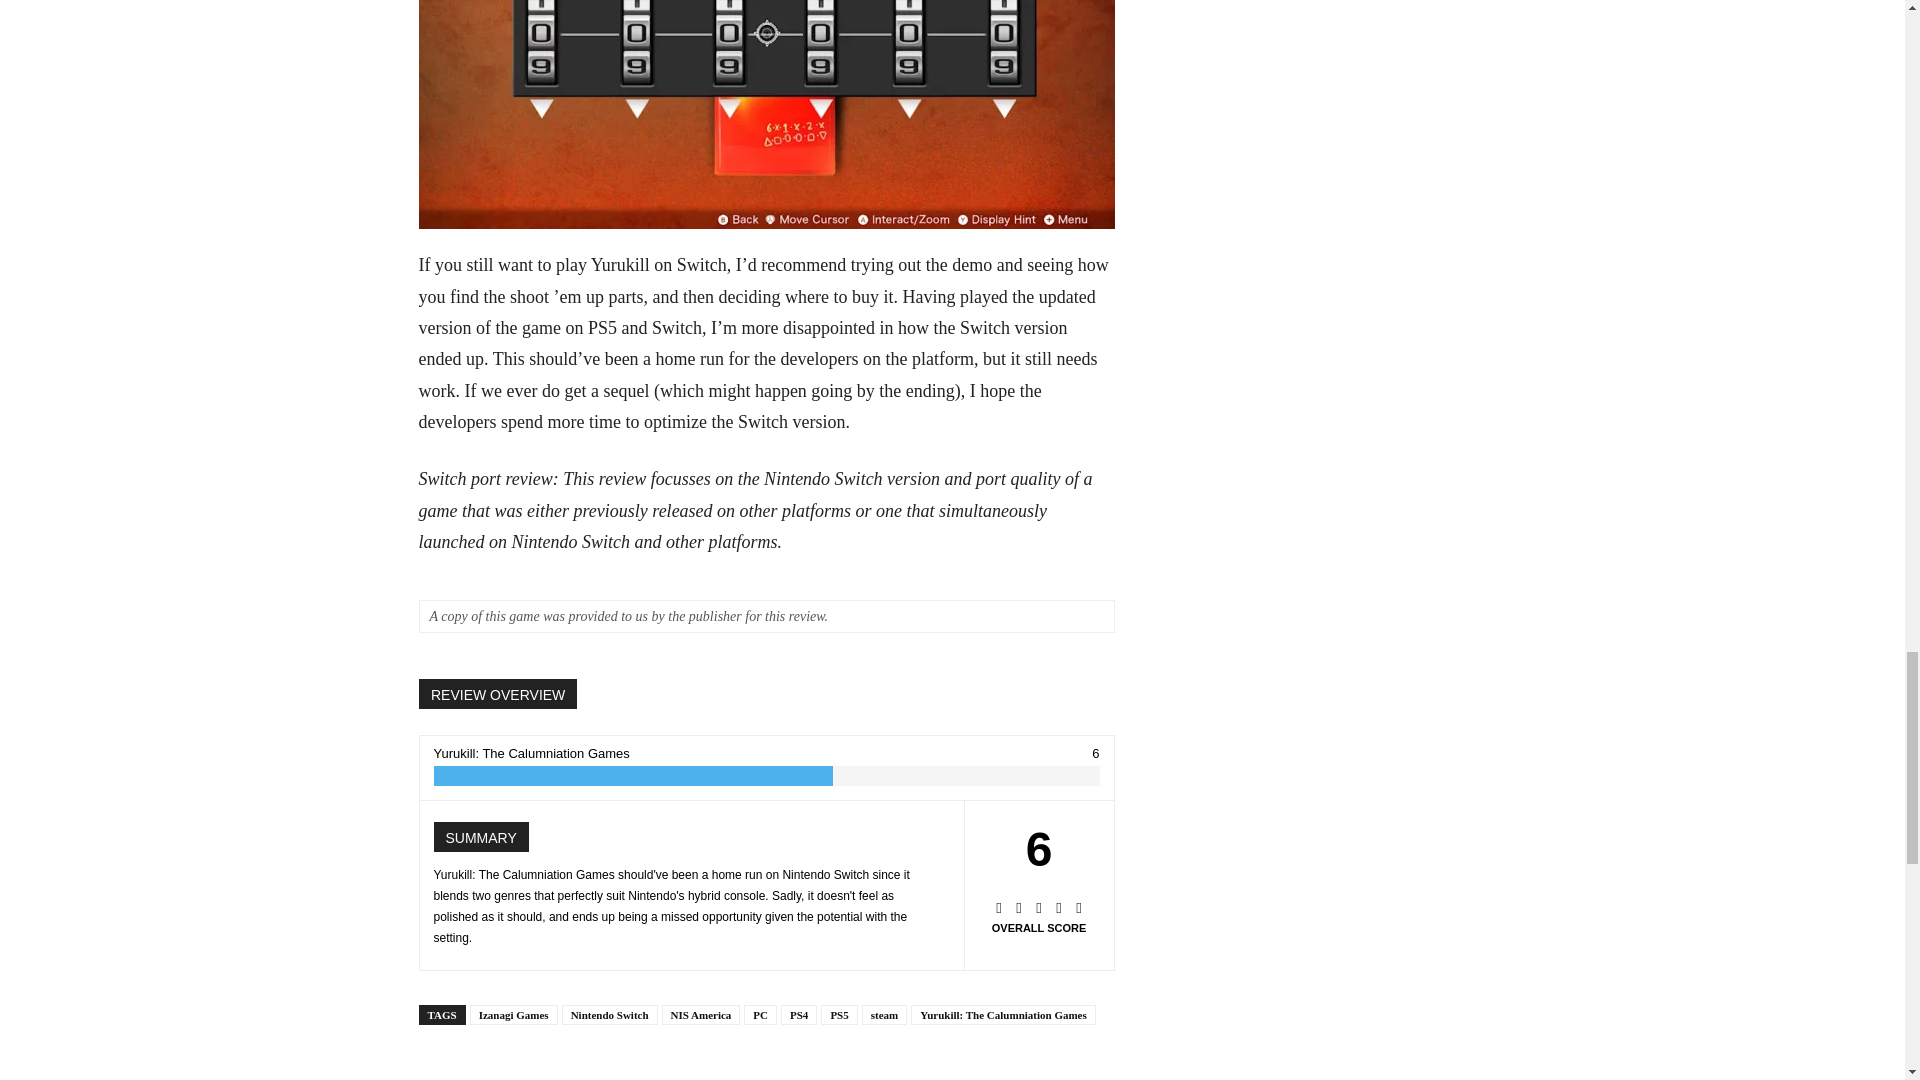 The height and width of the screenshot is (1080, 1920). Describe the element at coordinates (799, 1014) in the screenshot. I see `PS4` at that location.